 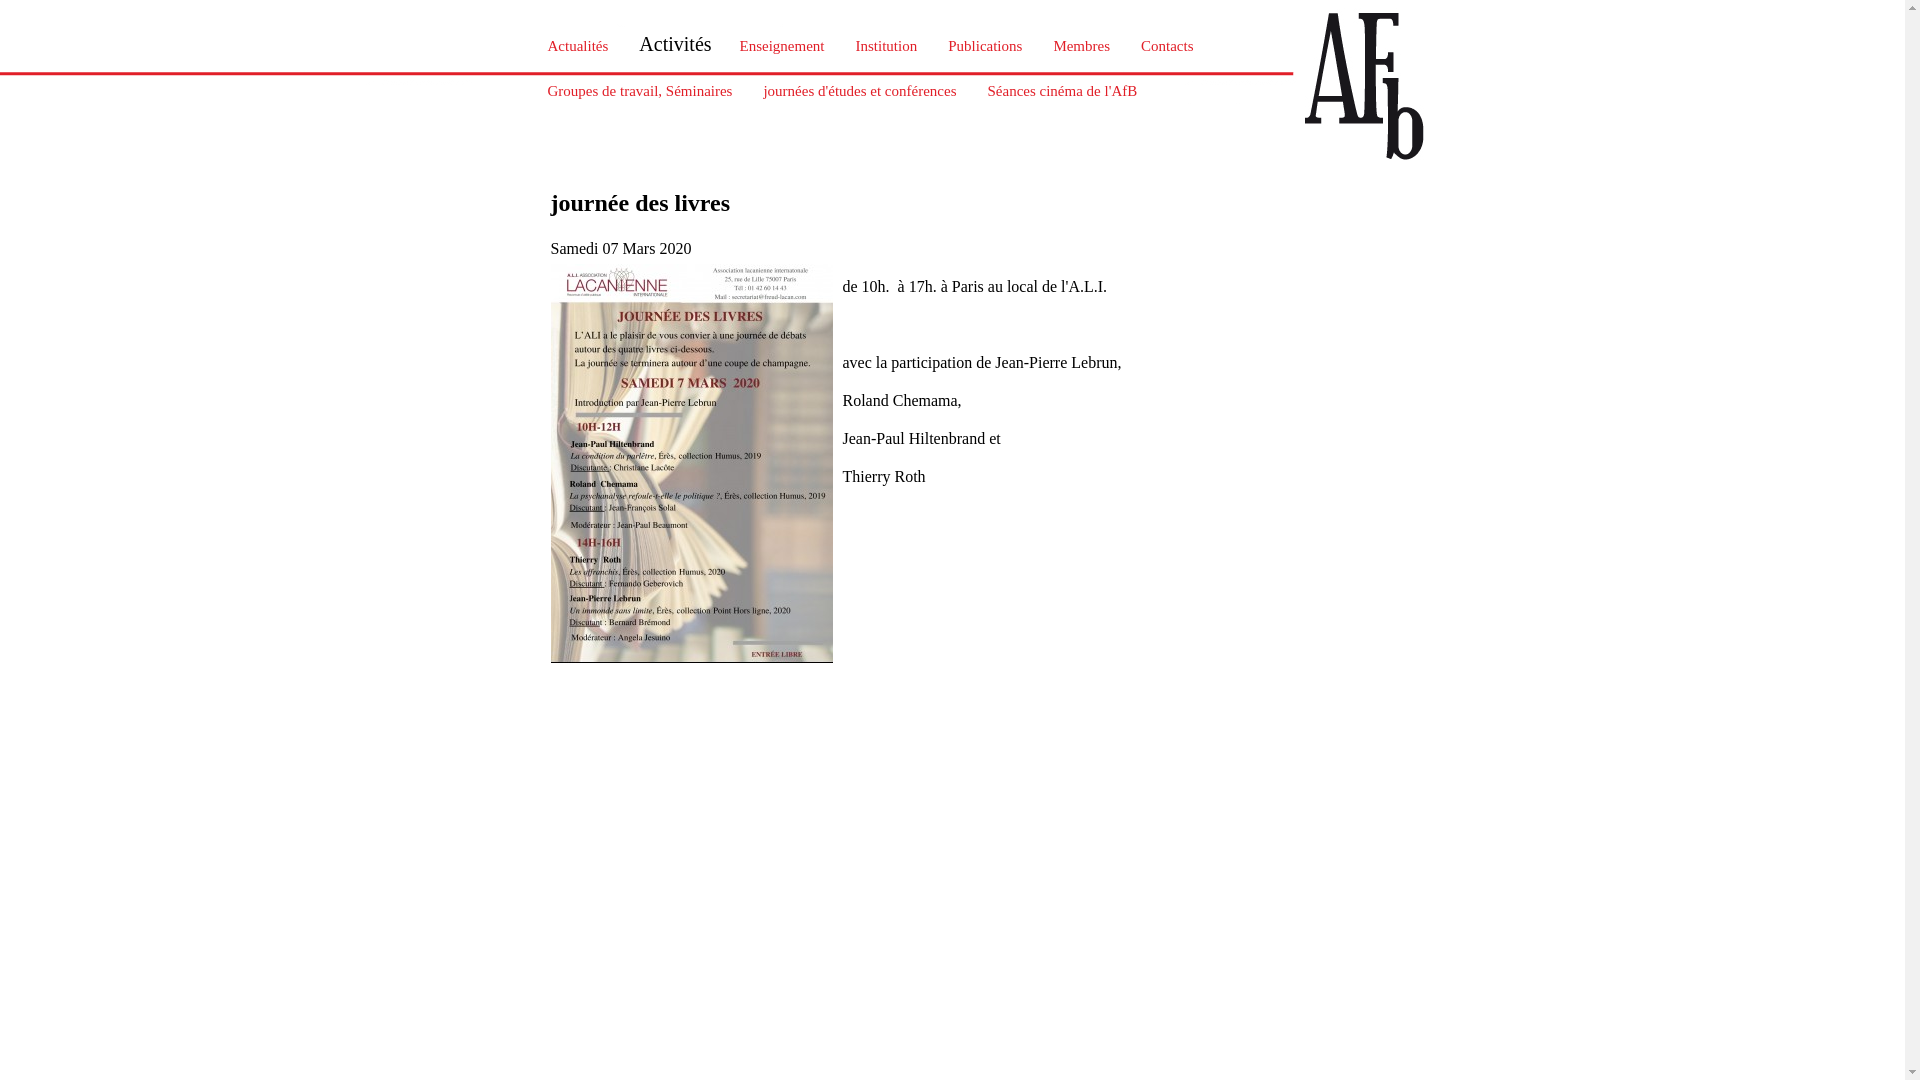 I want to click on Contacts, so click(x=1168, y=46).